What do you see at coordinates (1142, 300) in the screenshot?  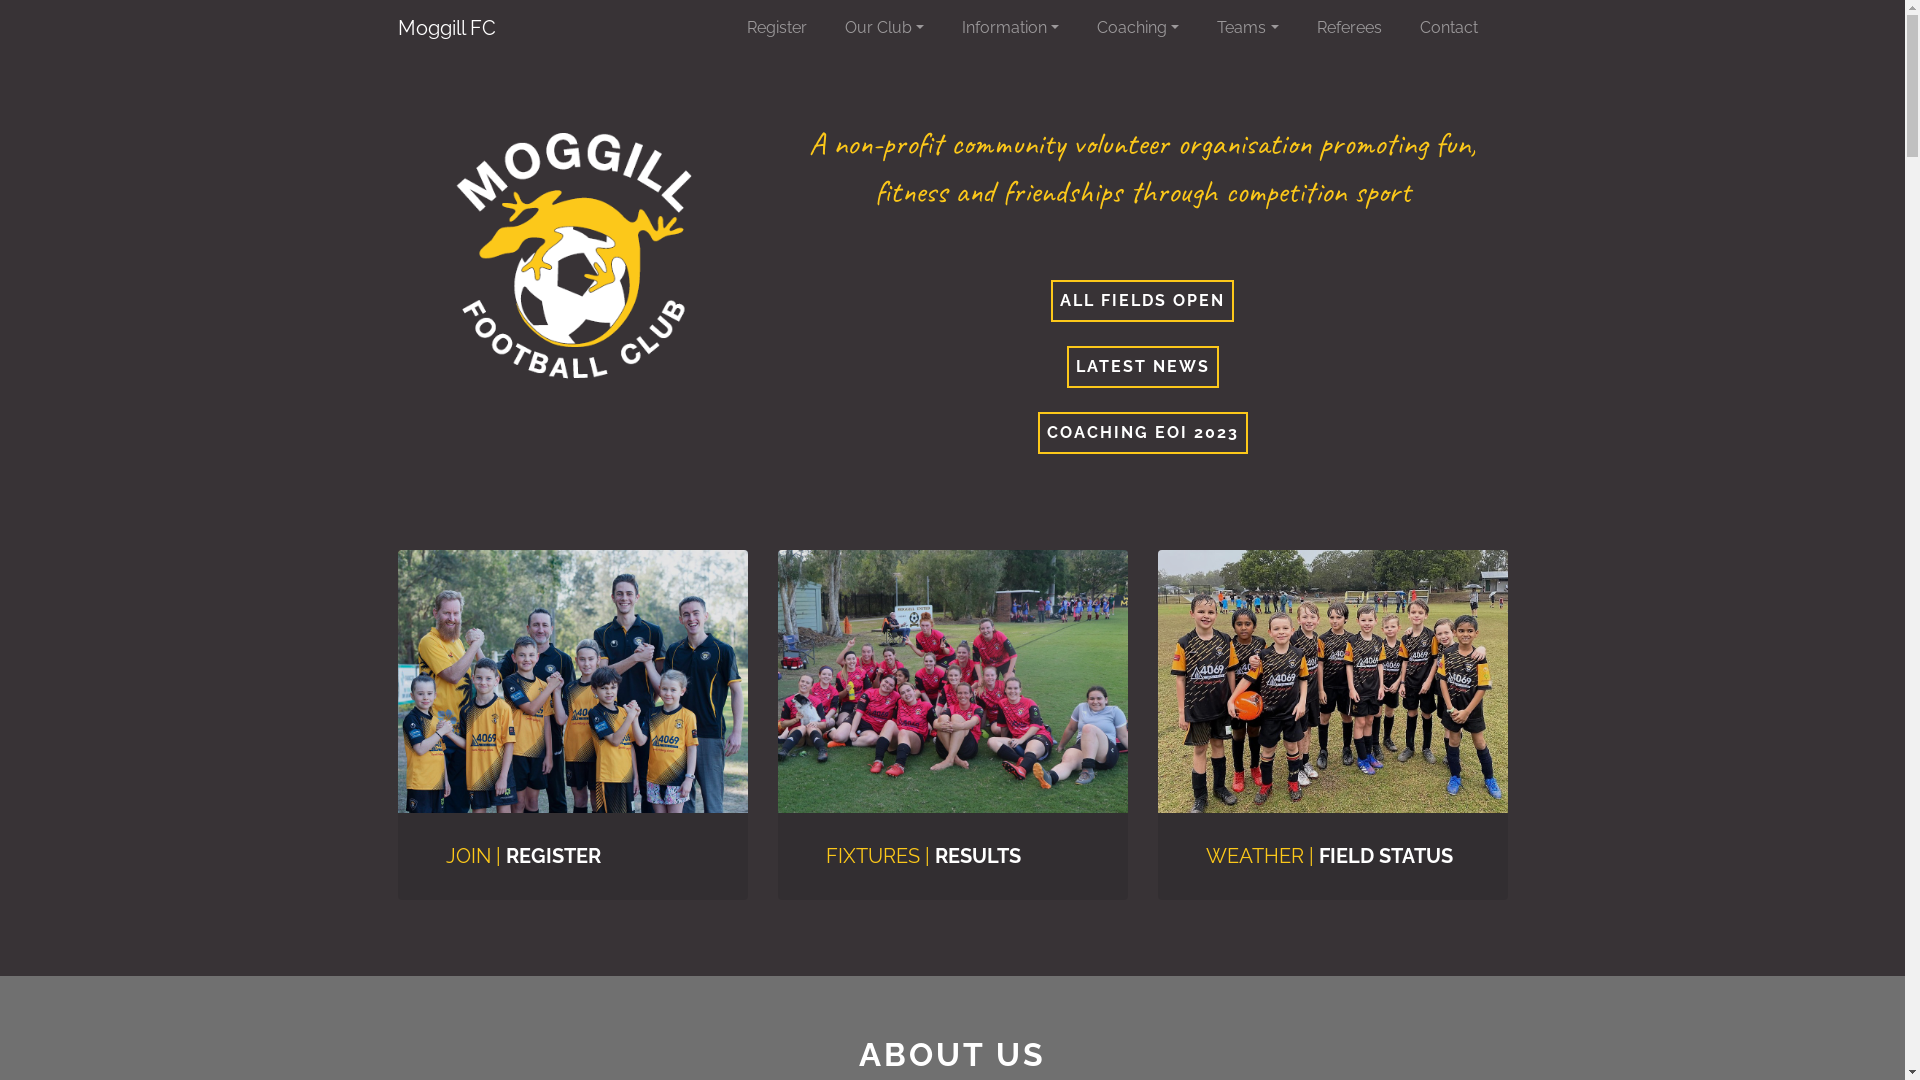 I see `ALL FIELDS OPEN` at bounding box center [1142, 300].